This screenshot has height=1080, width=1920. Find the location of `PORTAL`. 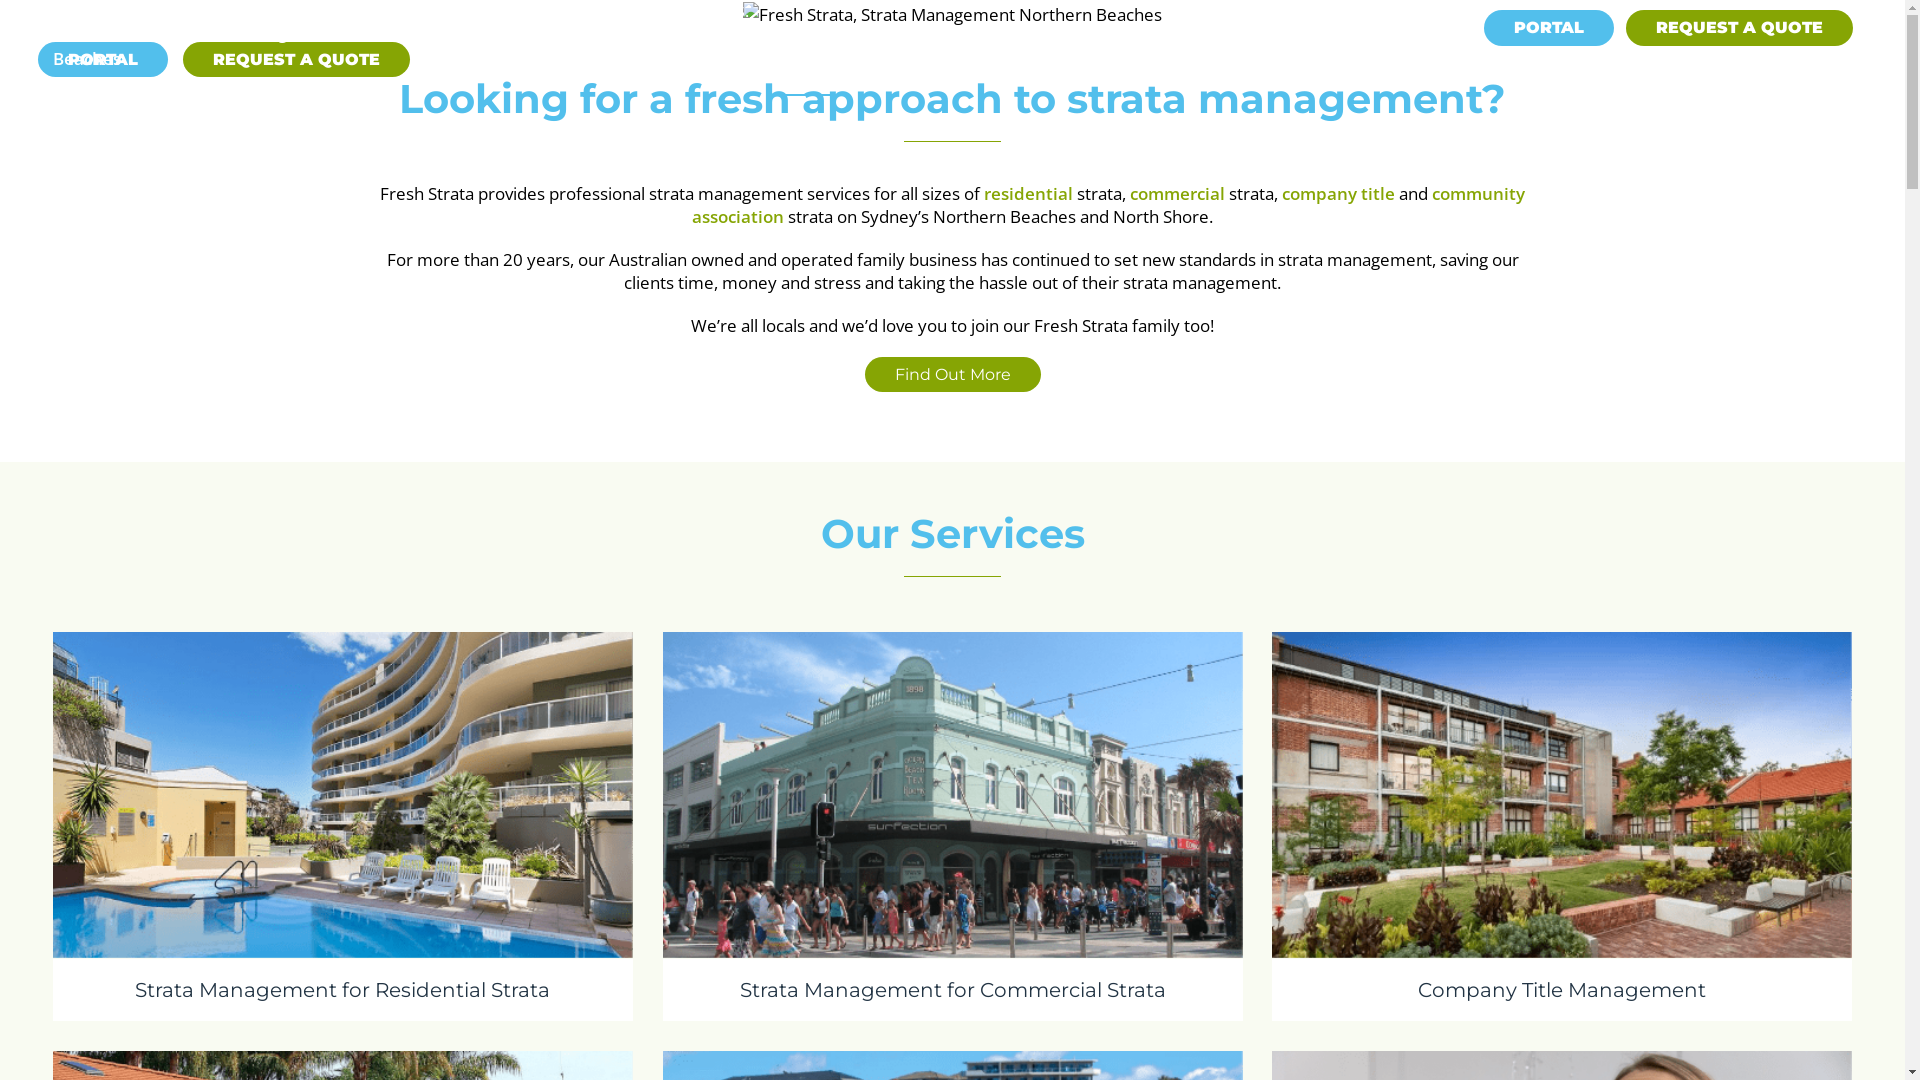

PORTAL is located at coordinates (103, 60).